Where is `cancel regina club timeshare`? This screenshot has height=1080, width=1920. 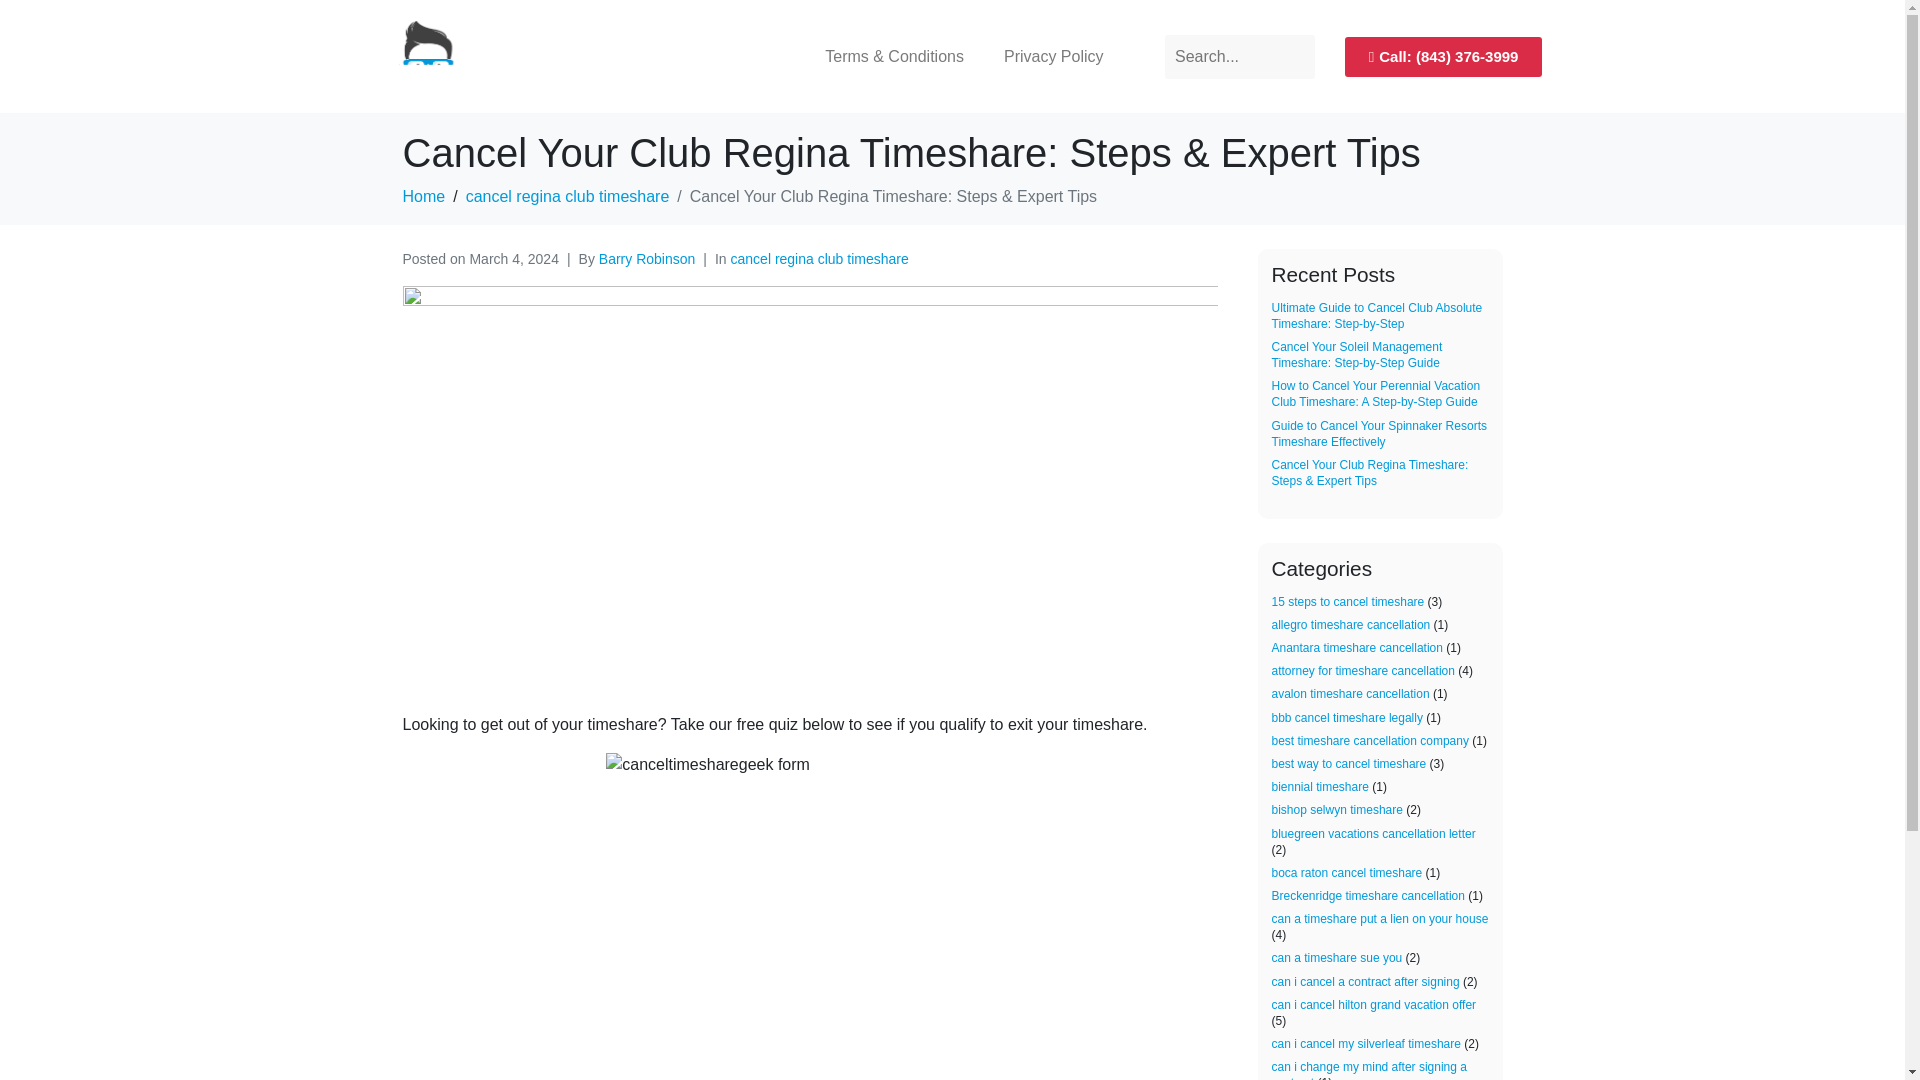 cancel regina club timeshare is located at coordinates (568, 196).